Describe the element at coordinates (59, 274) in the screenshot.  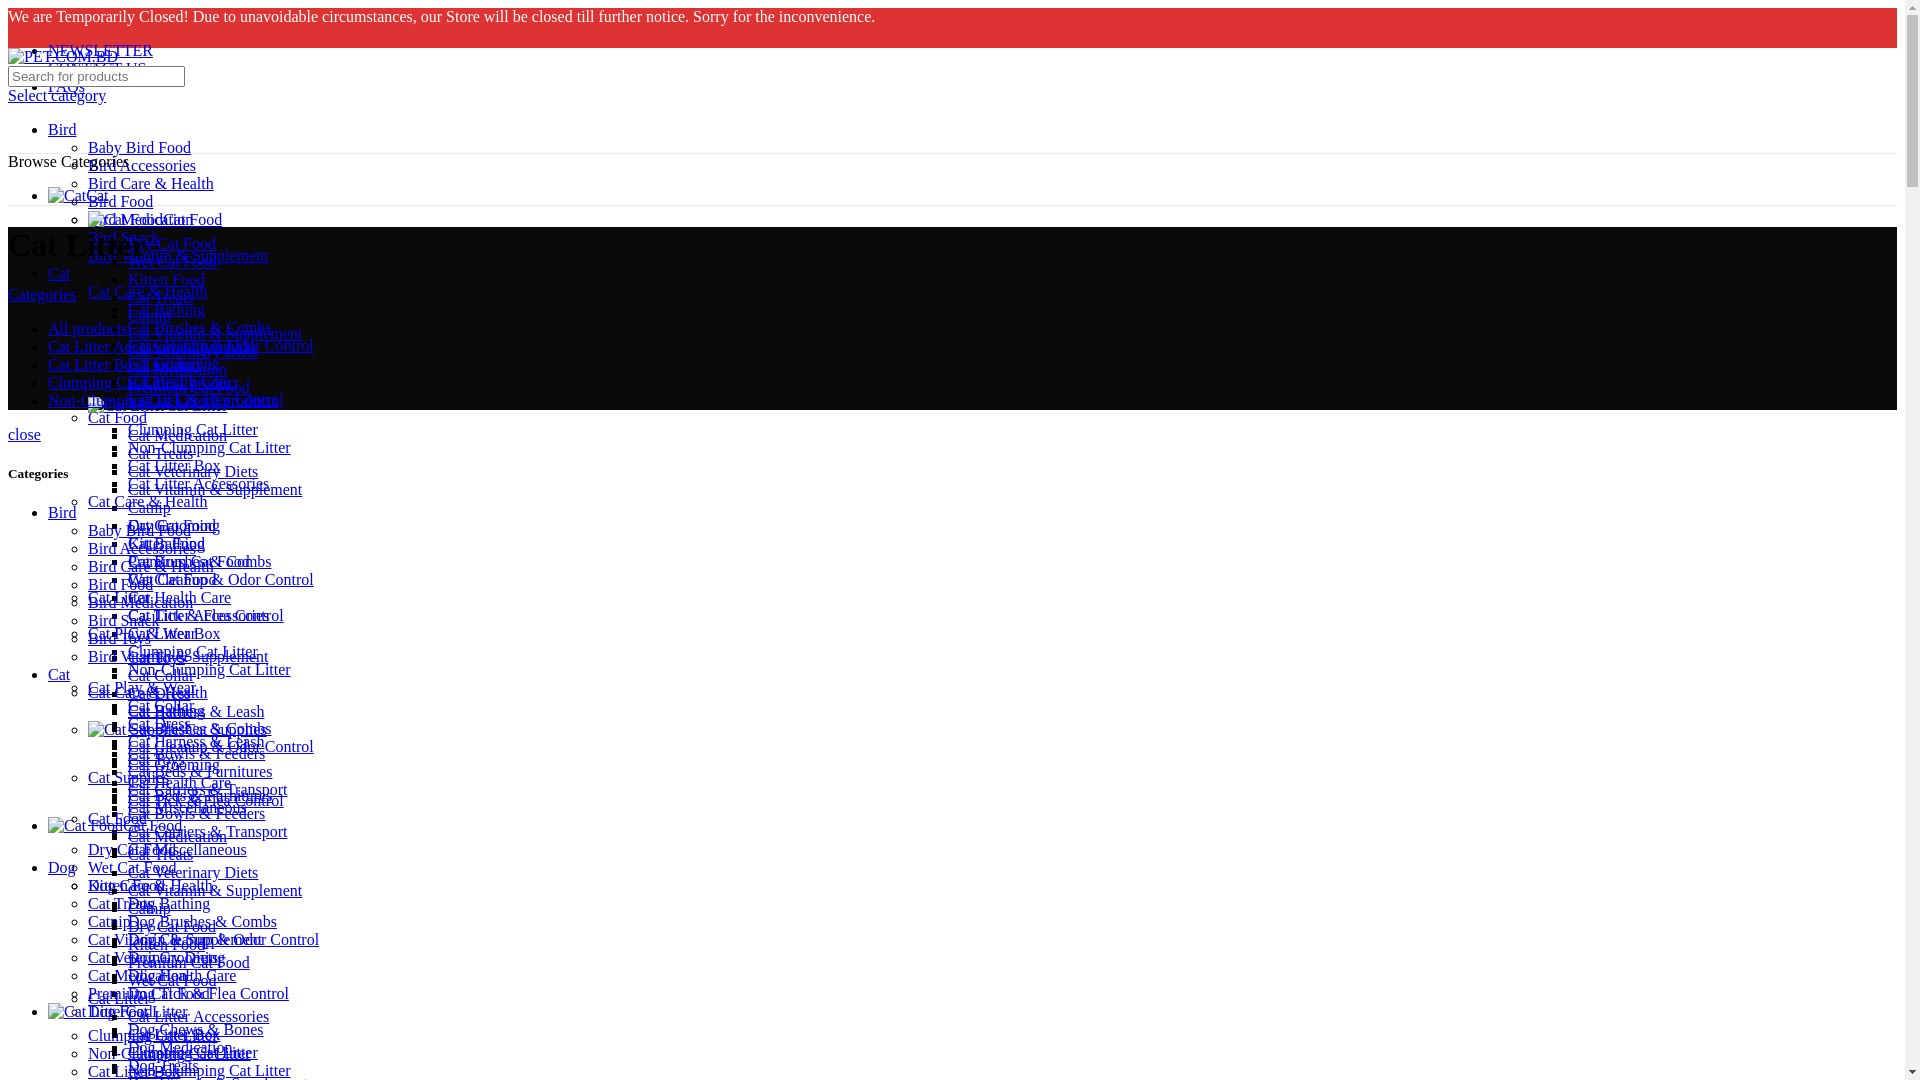
I see `Cat` at that location.